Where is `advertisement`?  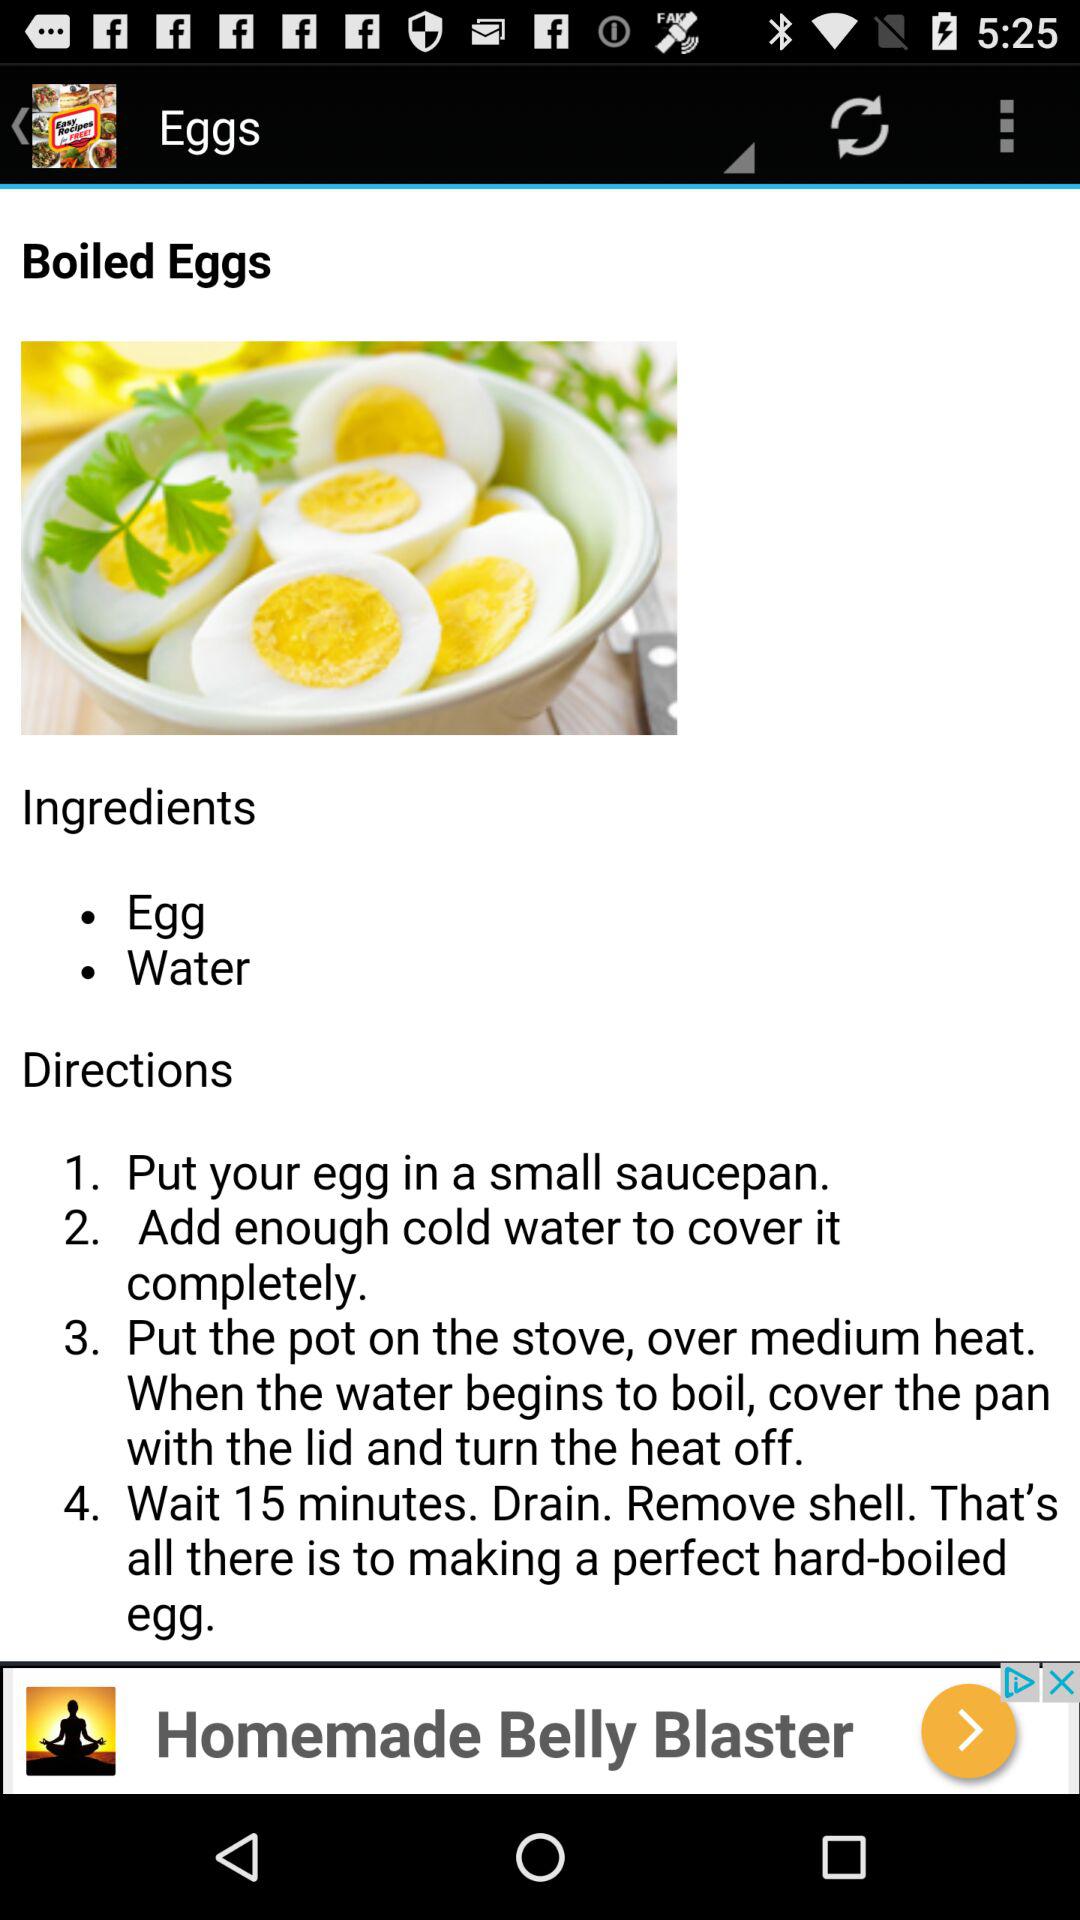
advertisement is located at coordinates (540, 1728).